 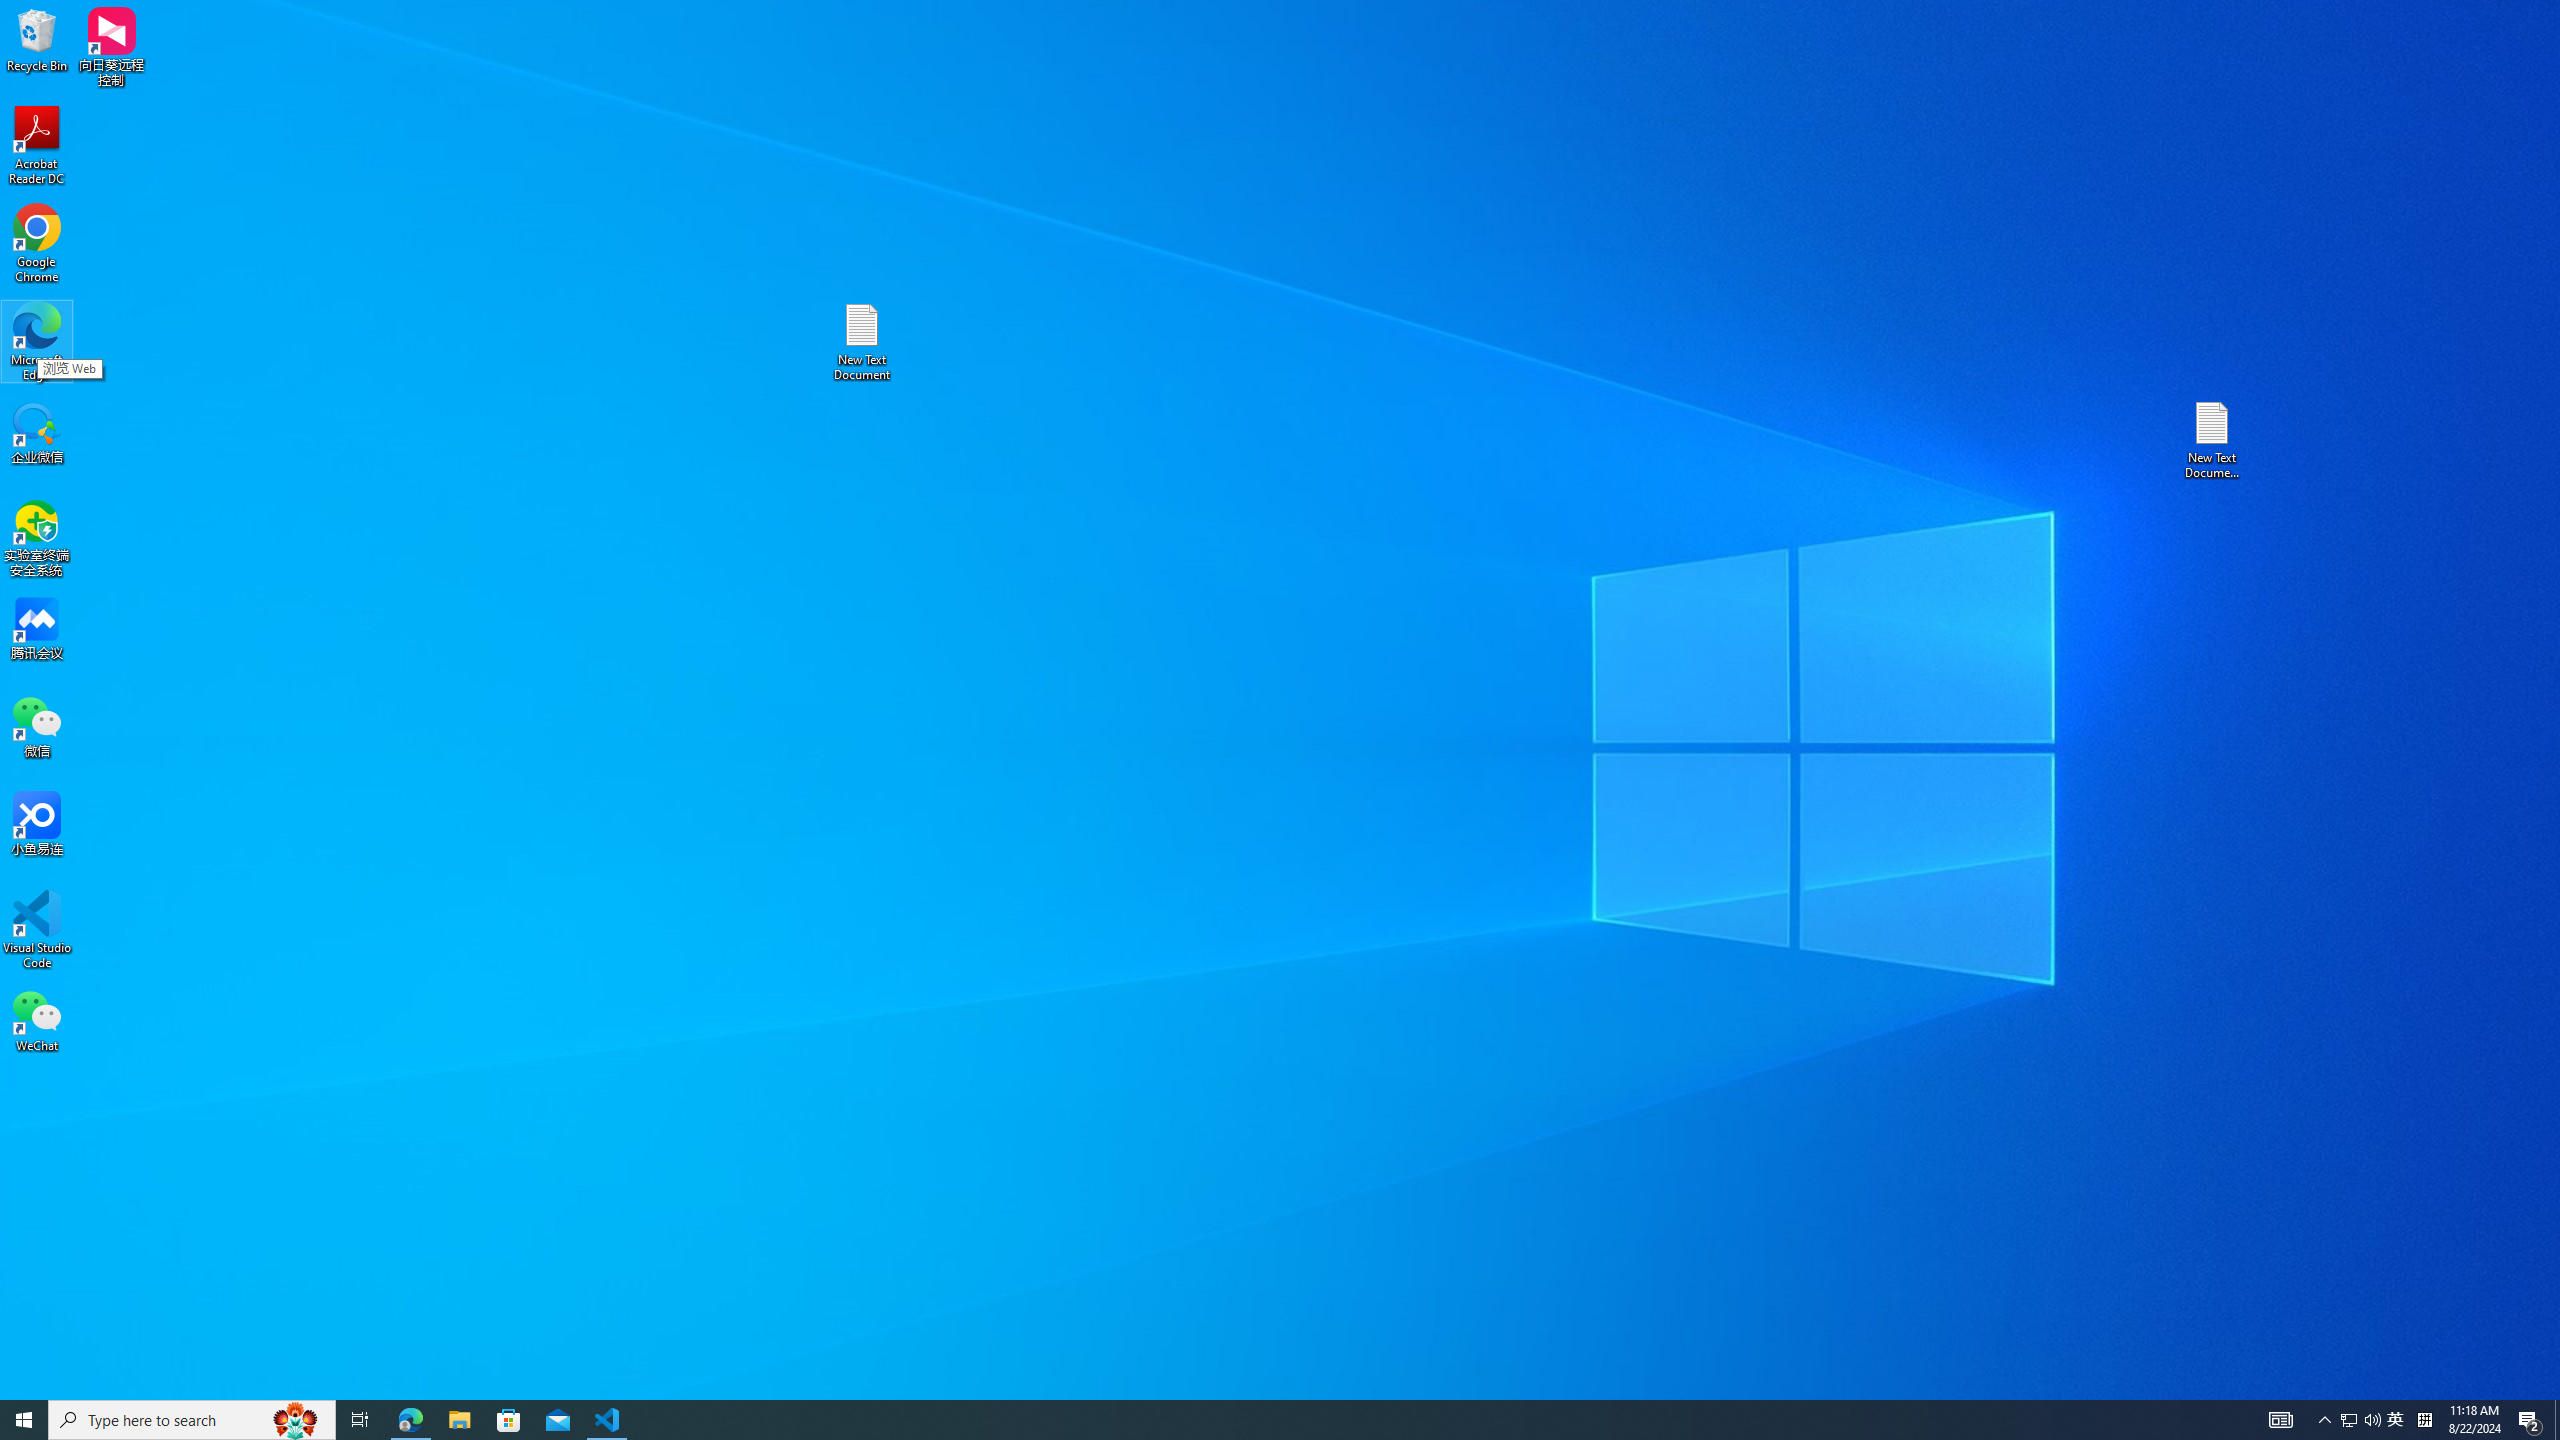 I want to click on Task View, so click(x=360, y=1420).